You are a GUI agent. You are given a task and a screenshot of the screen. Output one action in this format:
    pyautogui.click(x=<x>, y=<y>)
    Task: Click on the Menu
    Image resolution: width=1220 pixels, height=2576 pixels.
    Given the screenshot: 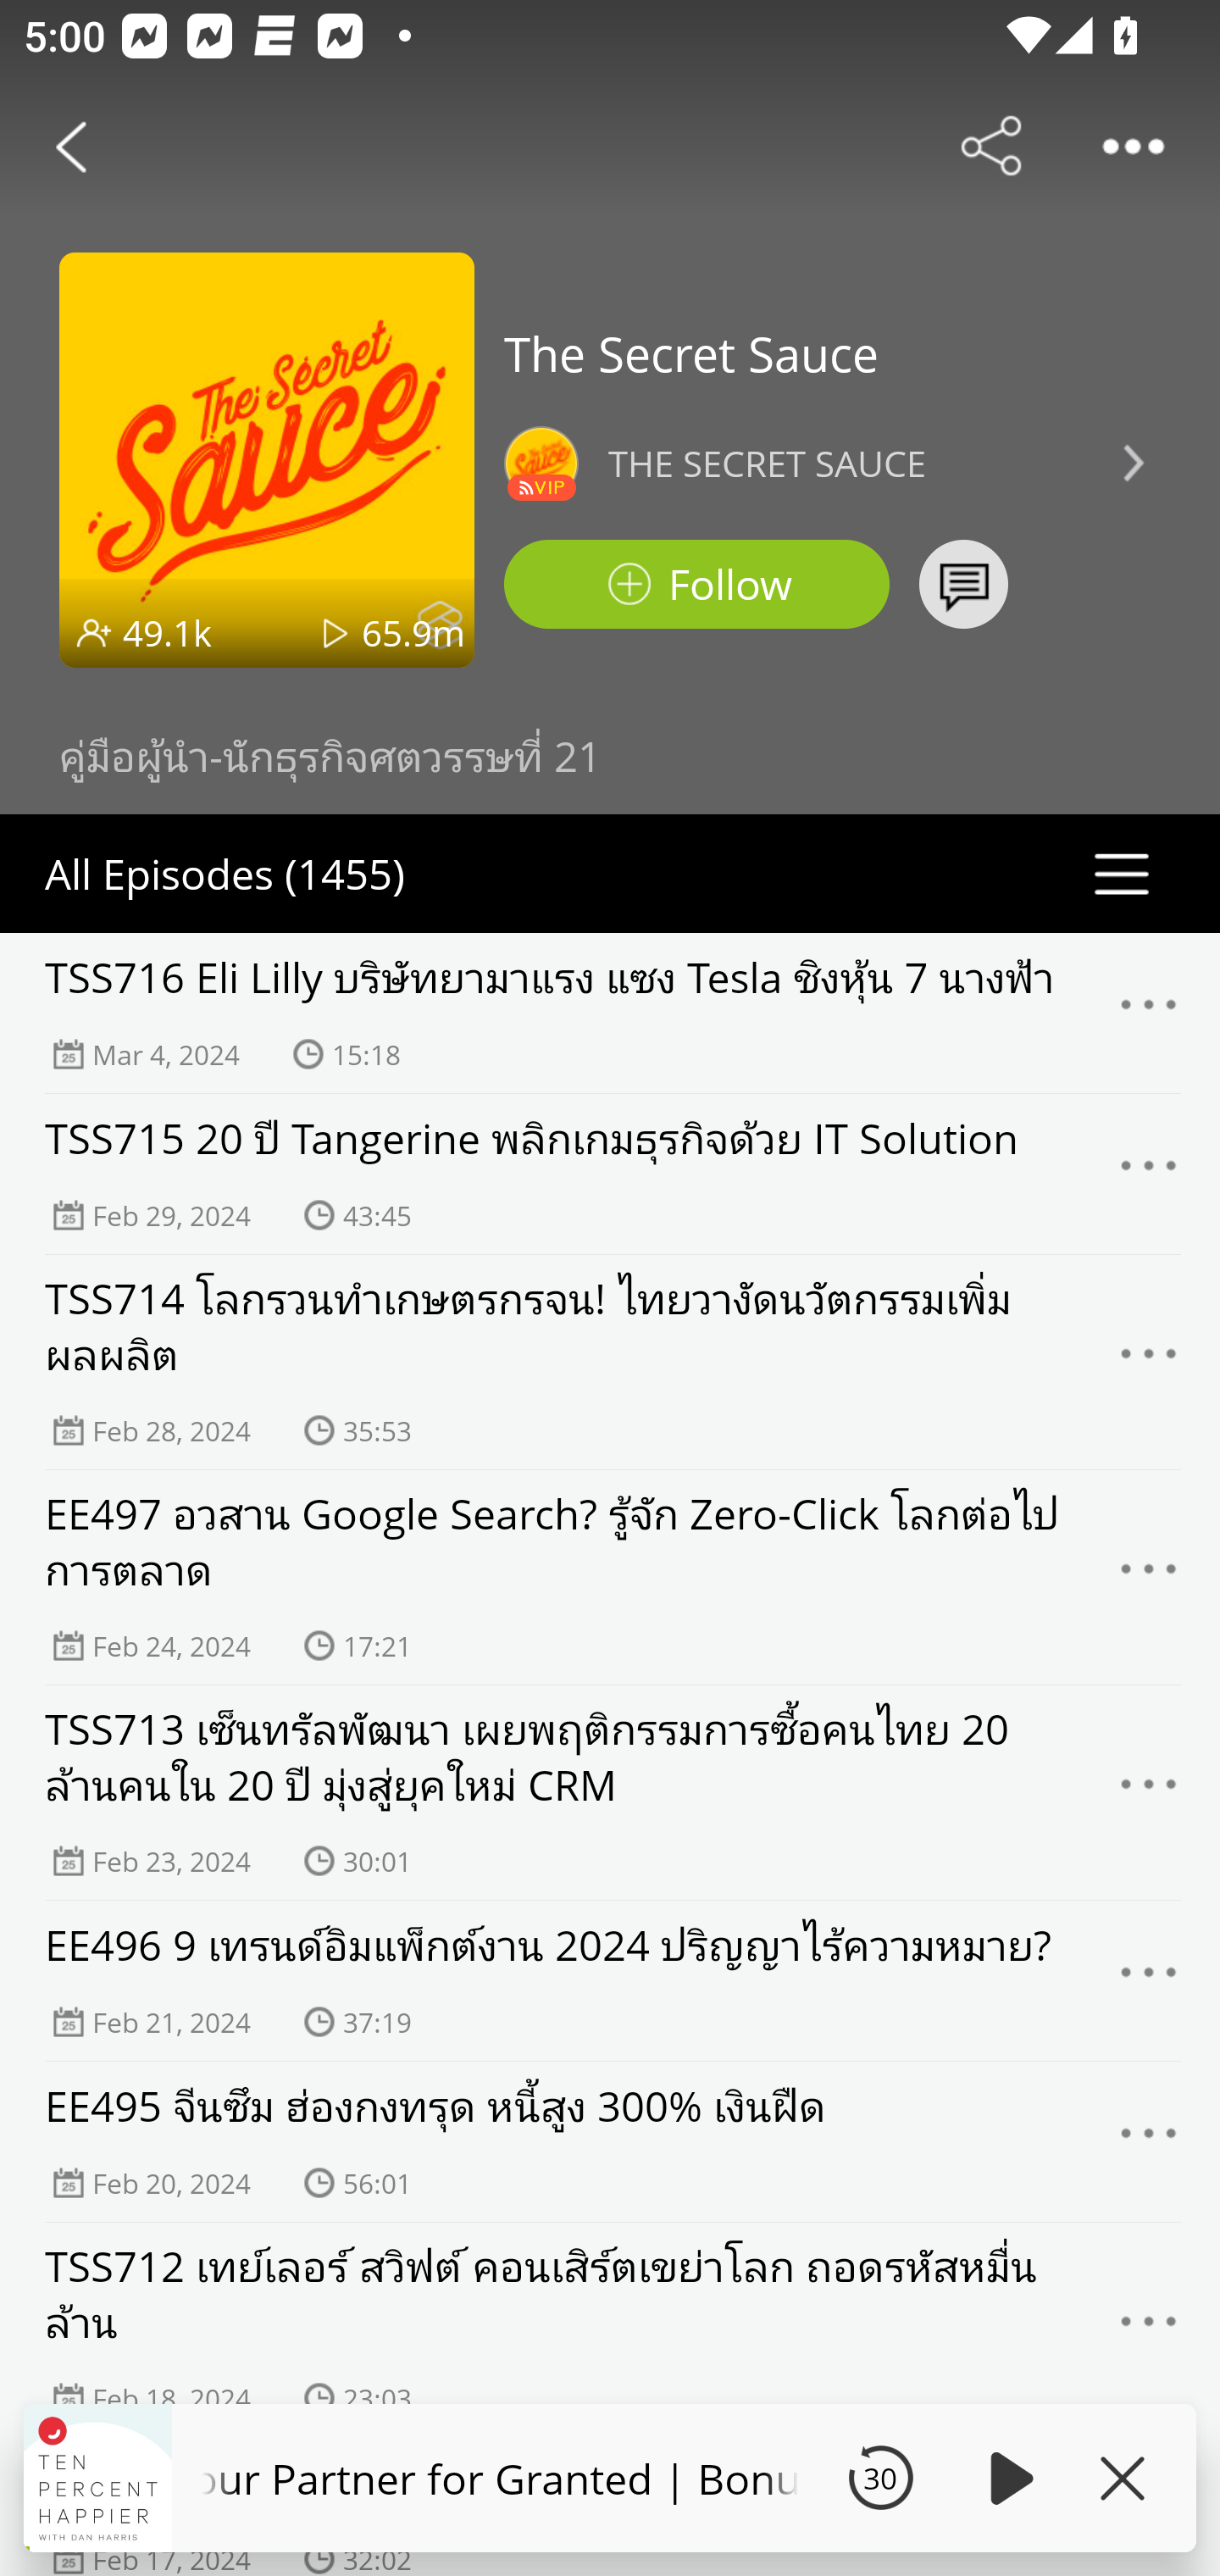 What is the action you would take?
    pyautogui.click(x=1149, y=1013)
    